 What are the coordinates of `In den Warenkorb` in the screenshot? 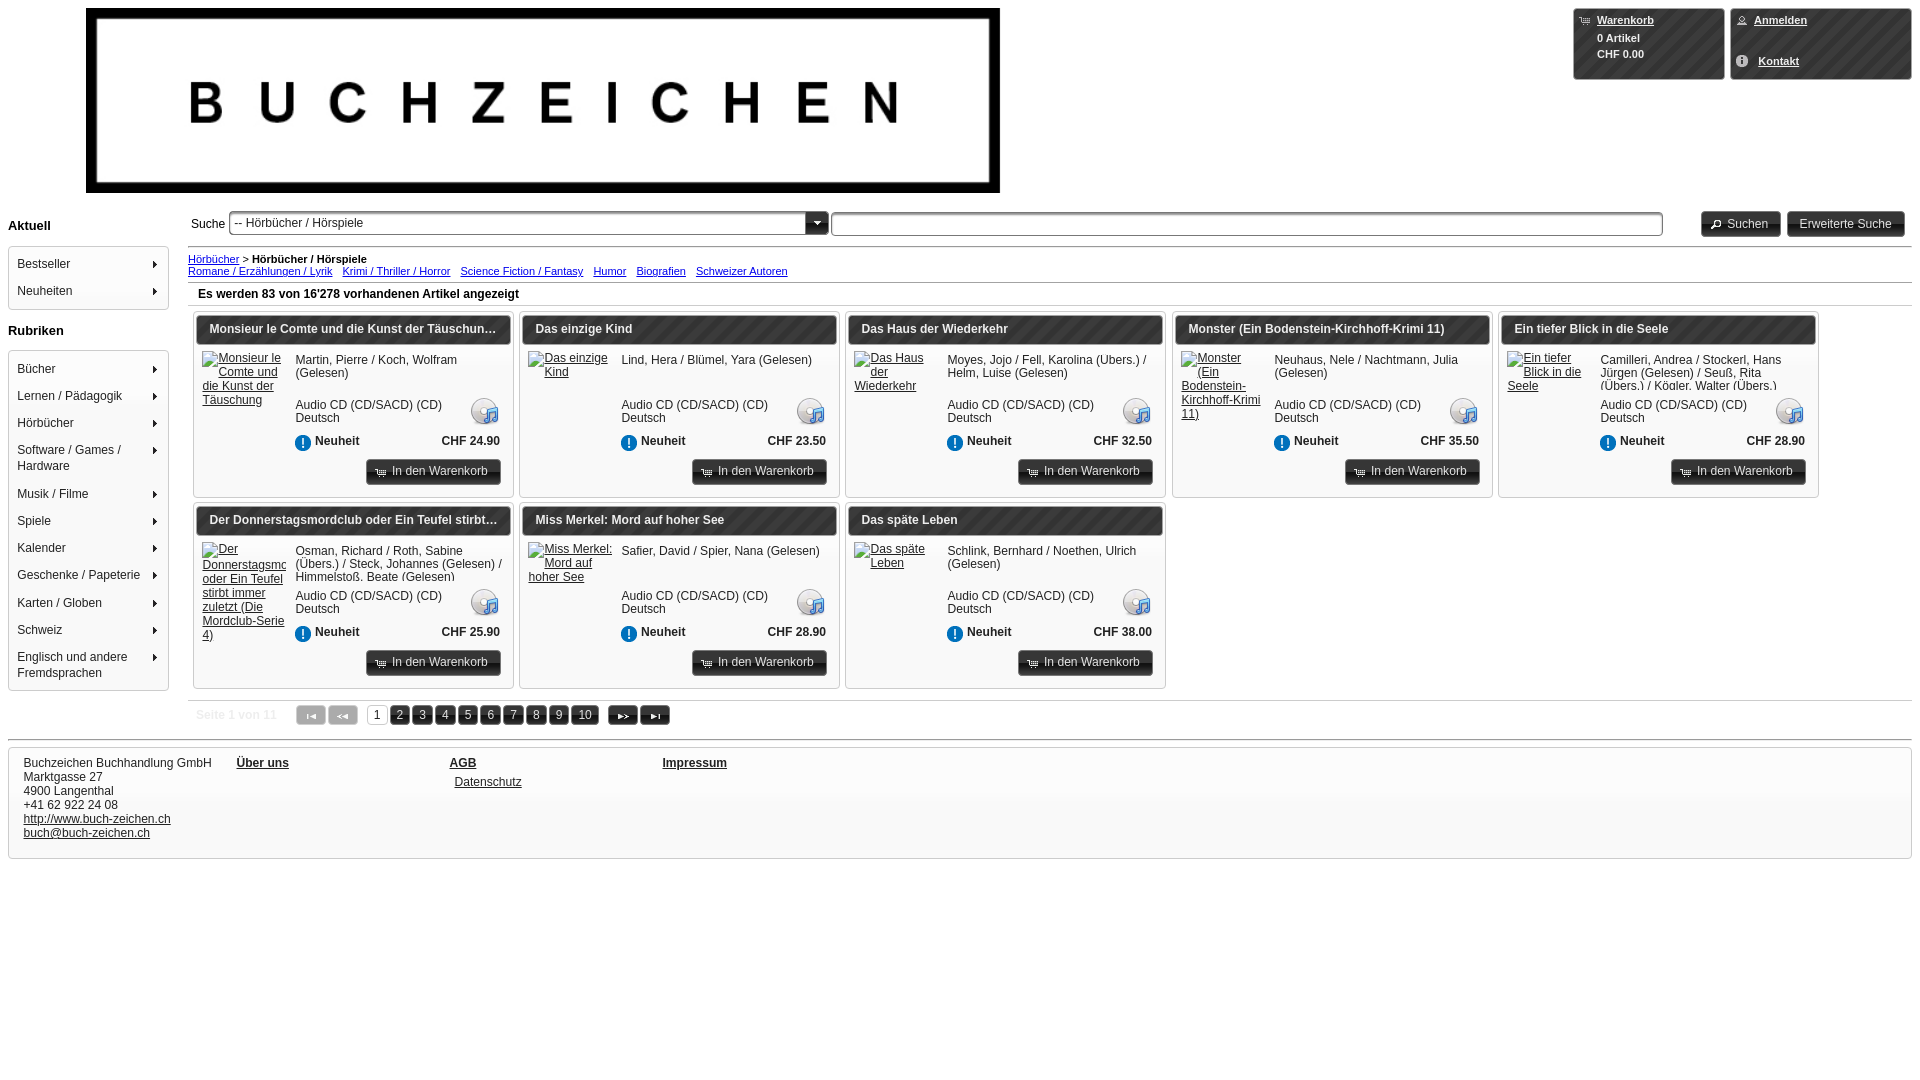 It's located at (1412, 472).